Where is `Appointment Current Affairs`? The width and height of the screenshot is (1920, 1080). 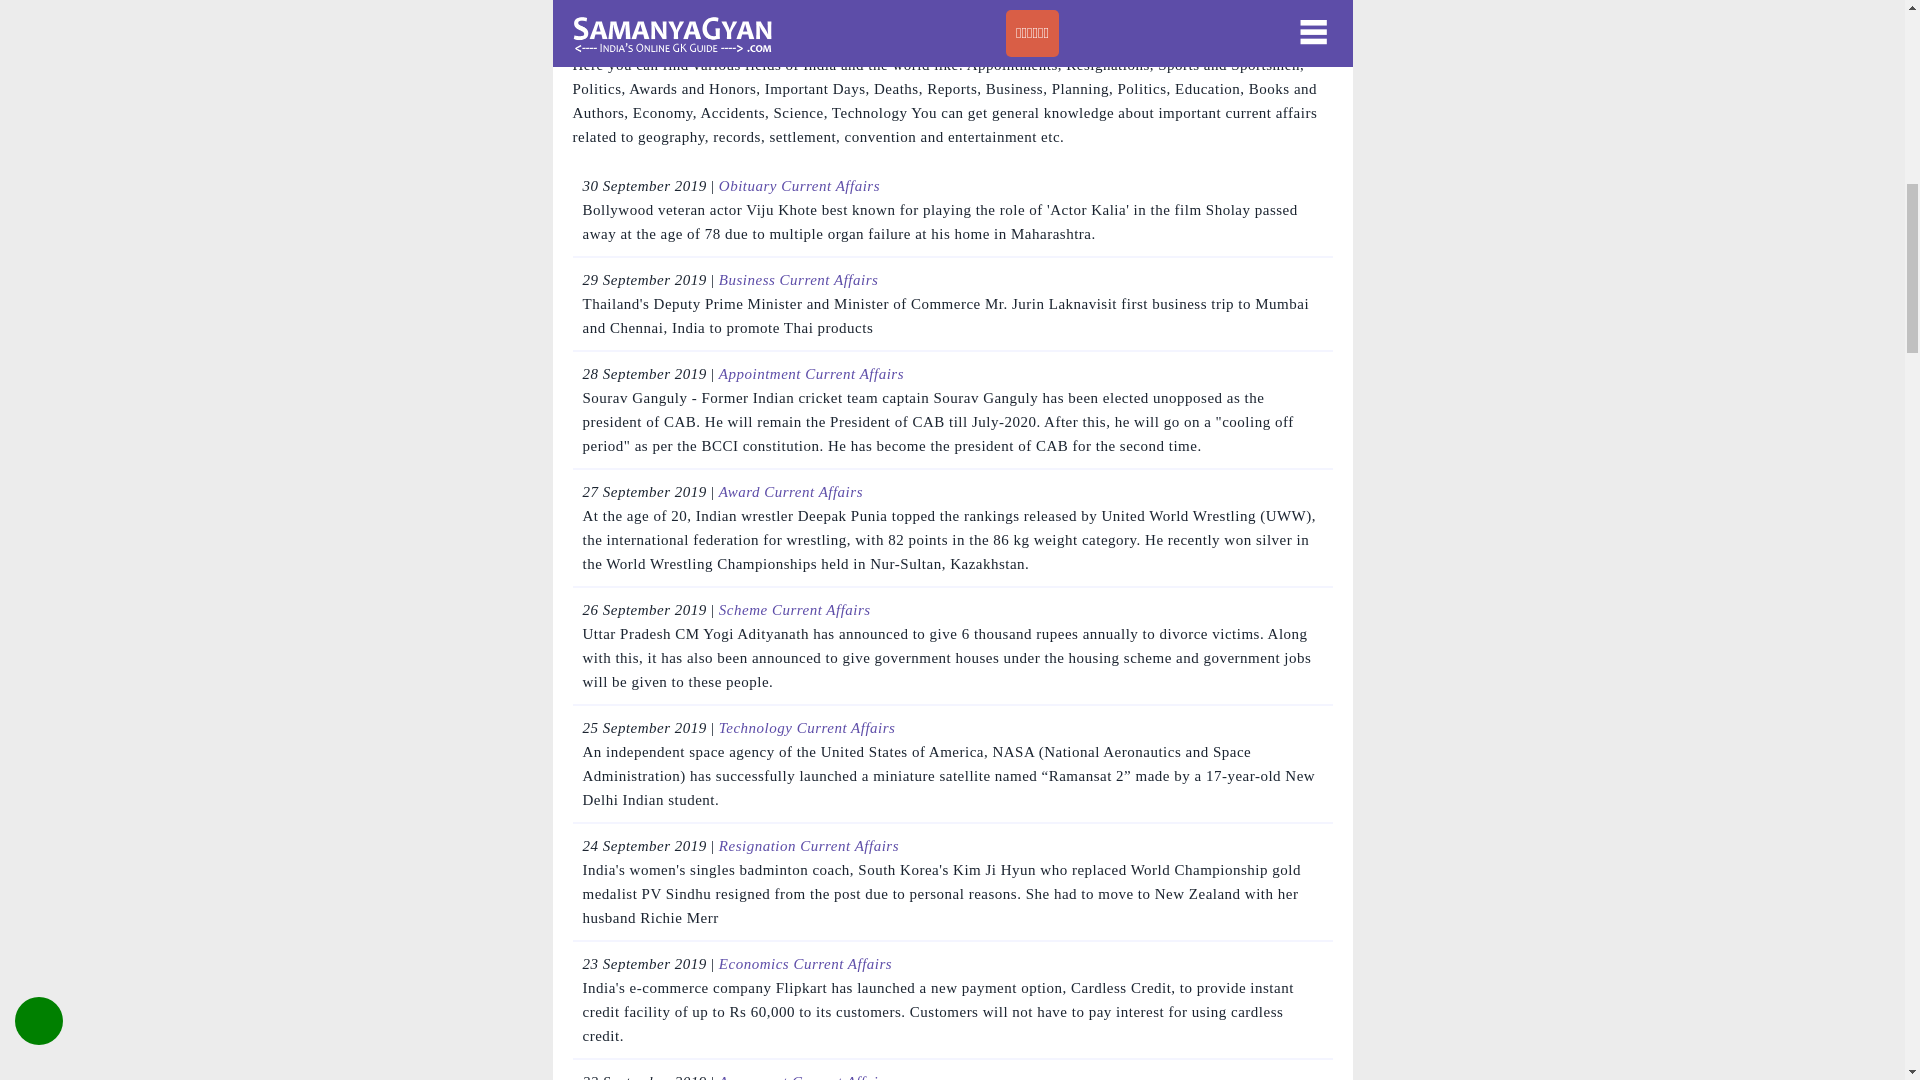 Appointment Current Affairs is located at coordinates (811, 374).